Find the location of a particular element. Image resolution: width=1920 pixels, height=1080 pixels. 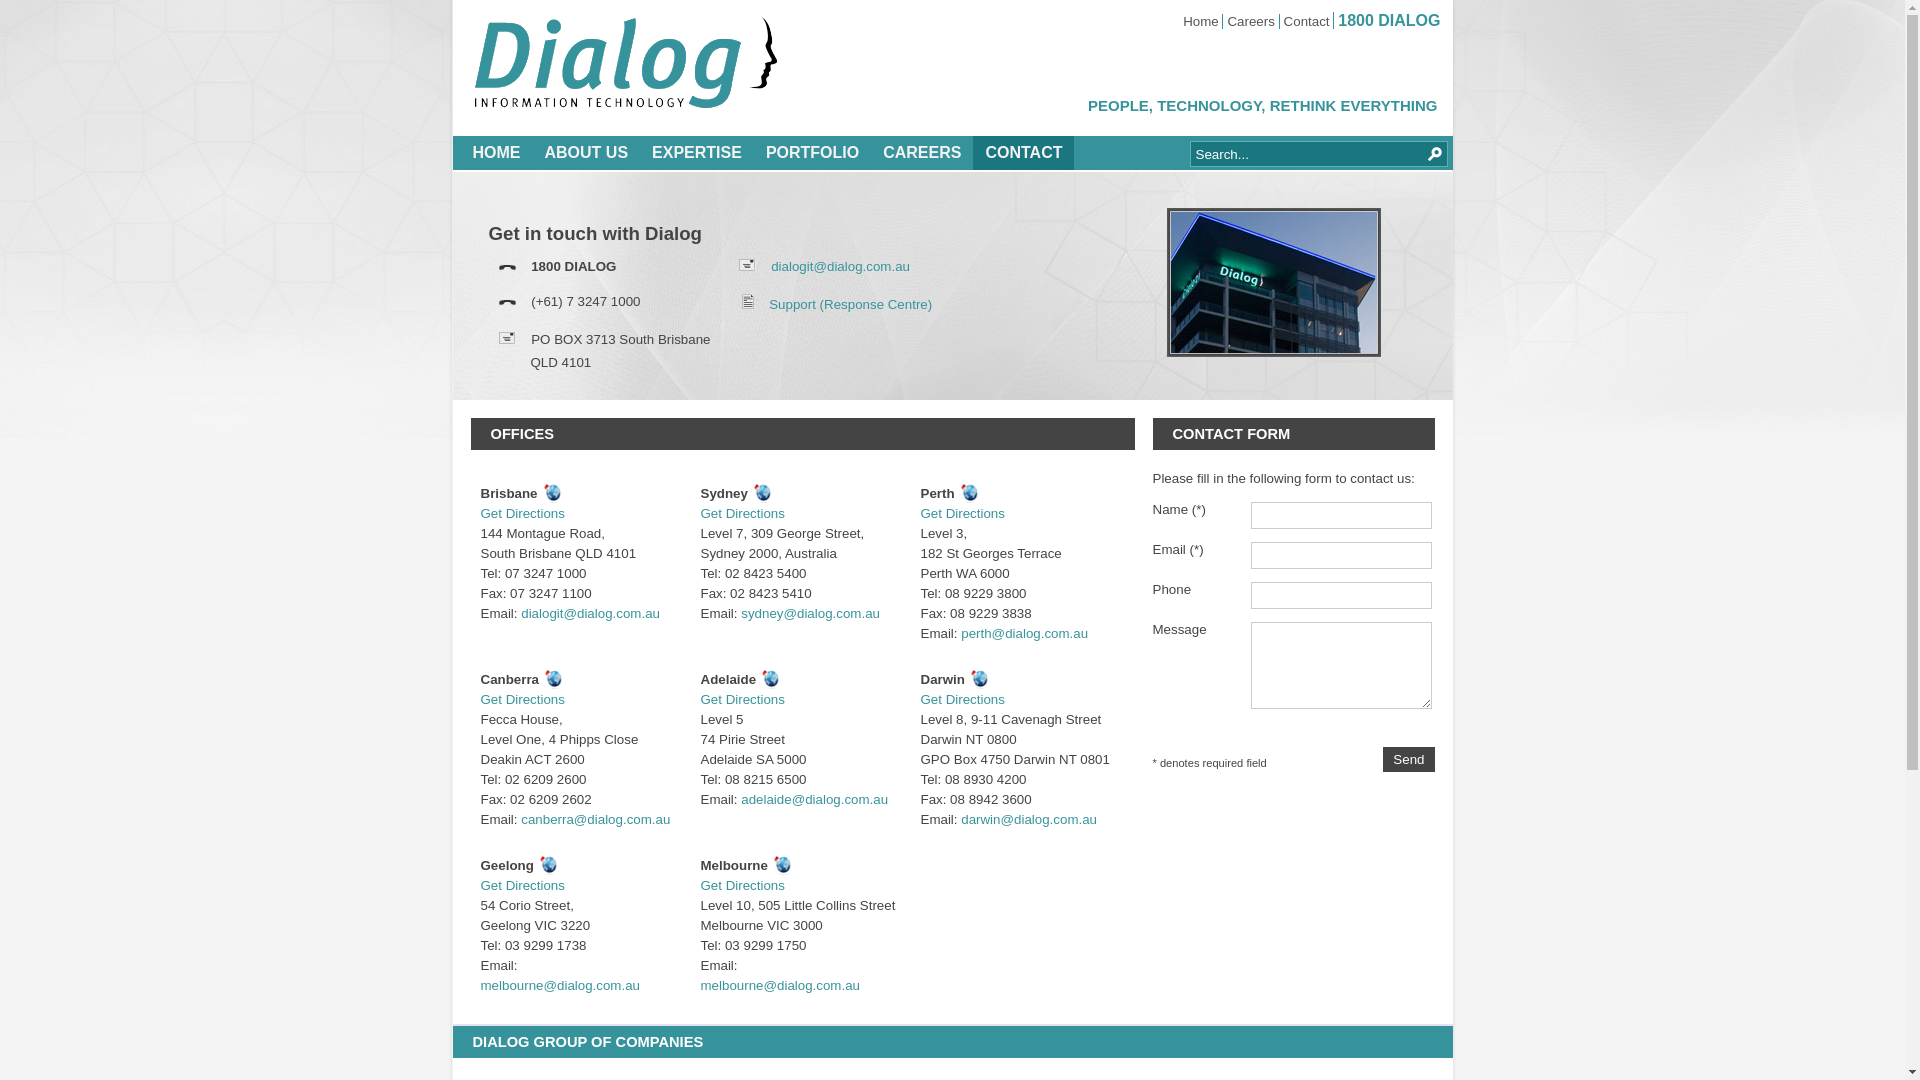

adelaide@dialog.com.au is located at coordinates (814, 800).